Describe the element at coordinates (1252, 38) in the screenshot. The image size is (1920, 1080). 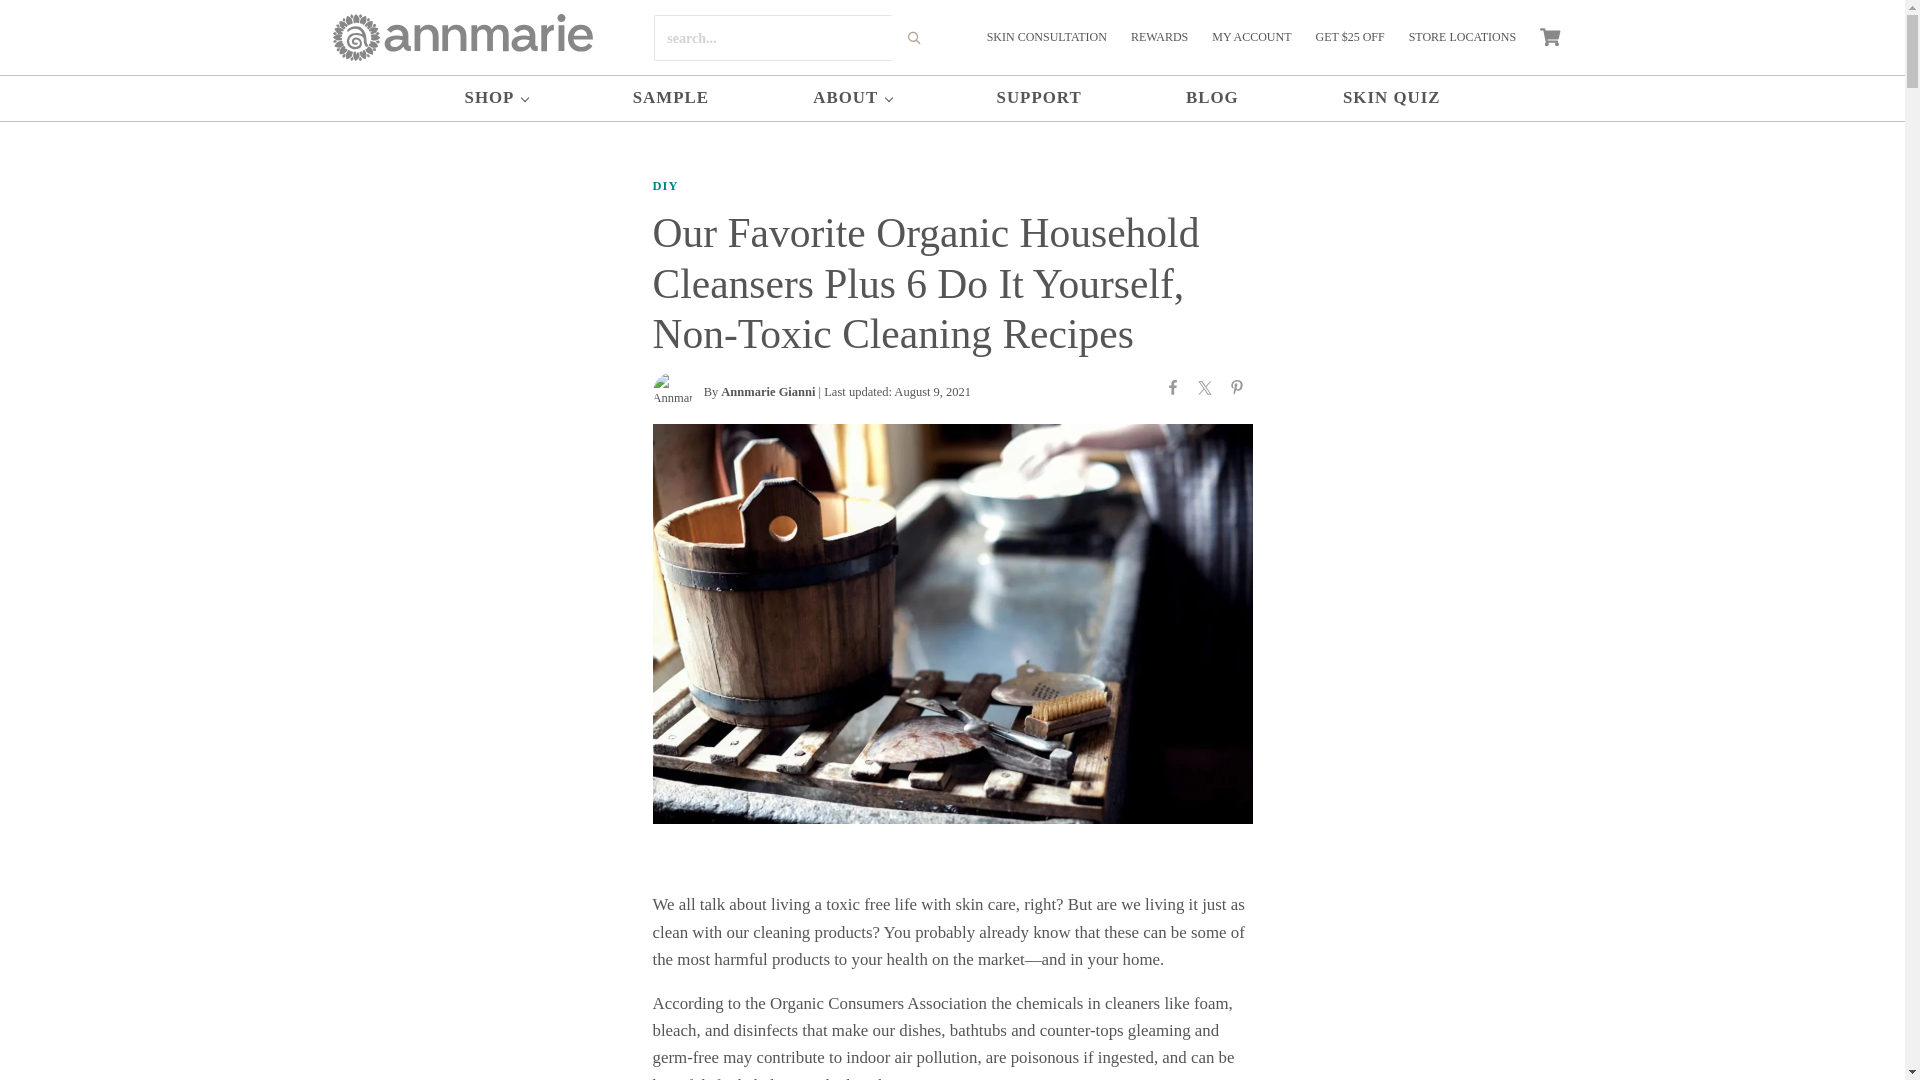
I see `MY ACCOUNT` at that location.